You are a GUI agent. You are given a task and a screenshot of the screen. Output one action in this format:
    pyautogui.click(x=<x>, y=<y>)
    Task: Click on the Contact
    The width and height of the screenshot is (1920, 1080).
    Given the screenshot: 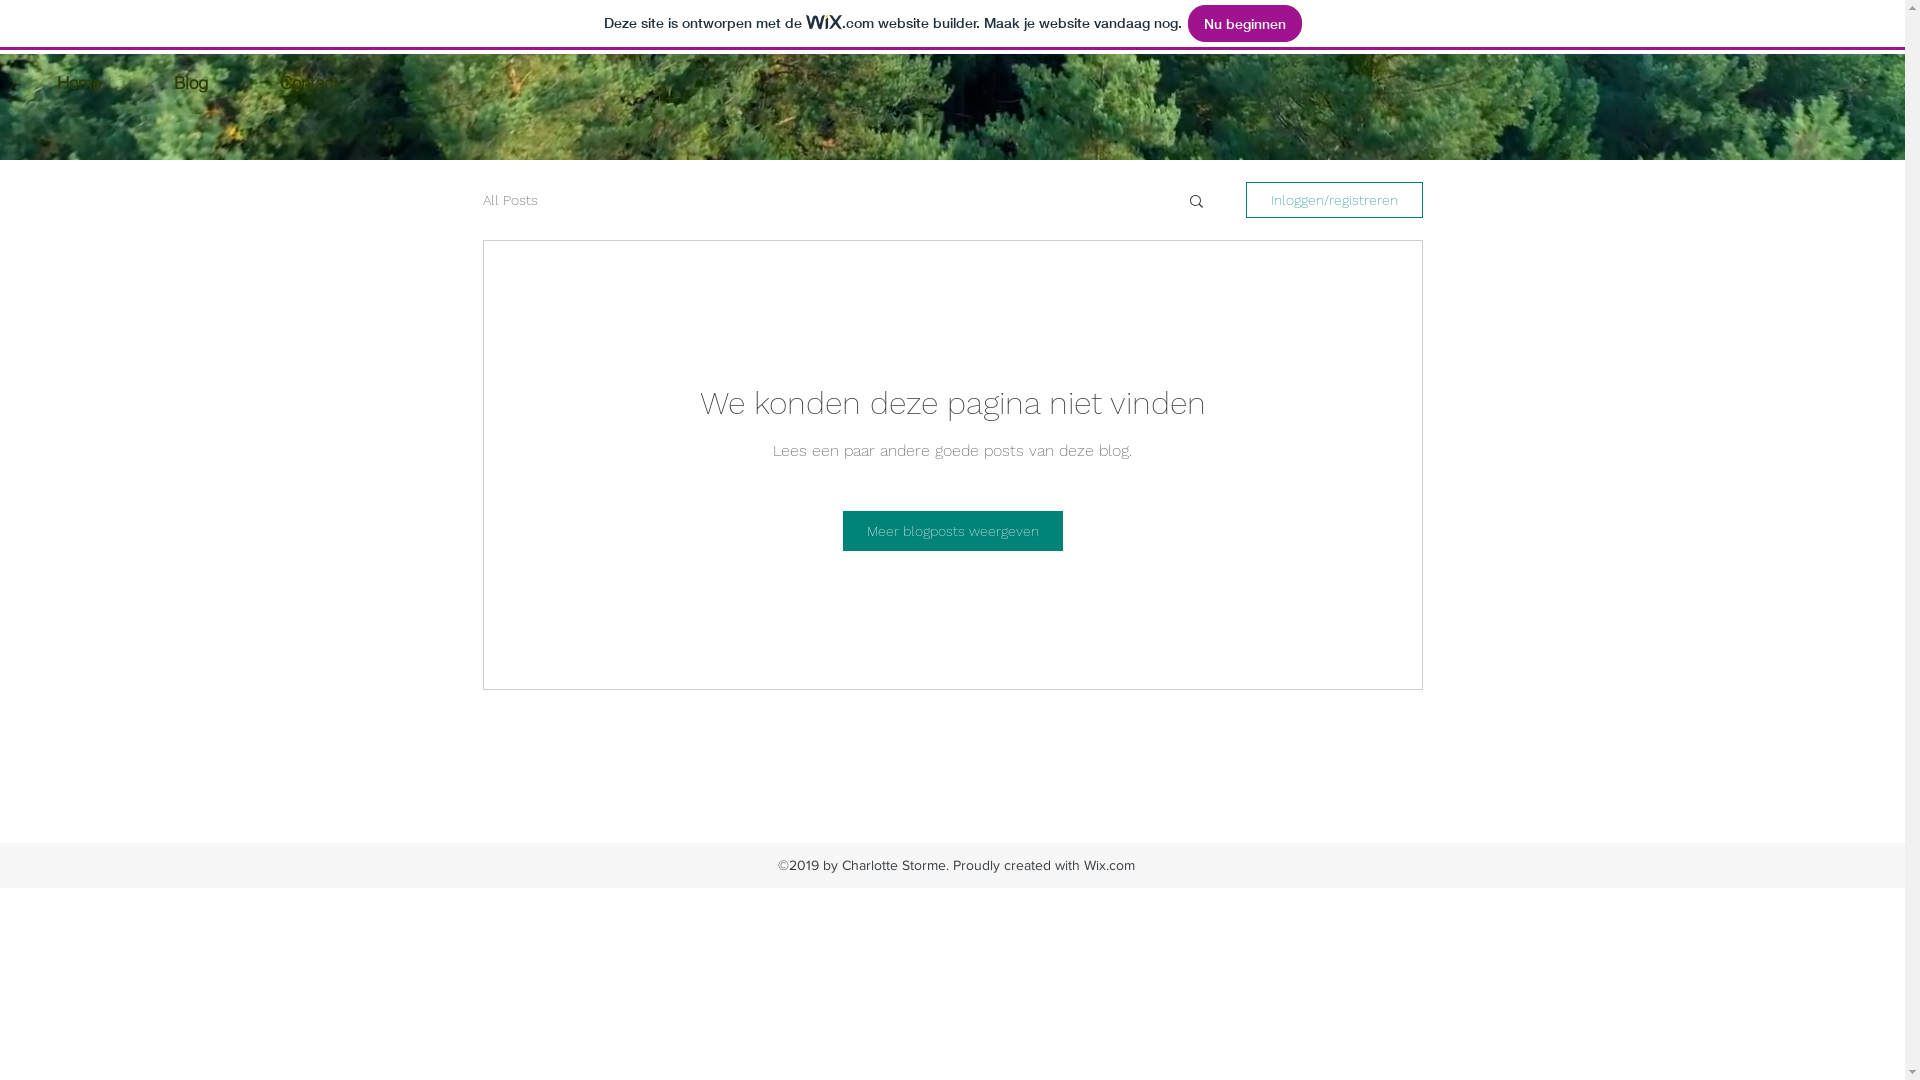 What is the action you would take?
    pyautogui.click(x=309, y=82)
    